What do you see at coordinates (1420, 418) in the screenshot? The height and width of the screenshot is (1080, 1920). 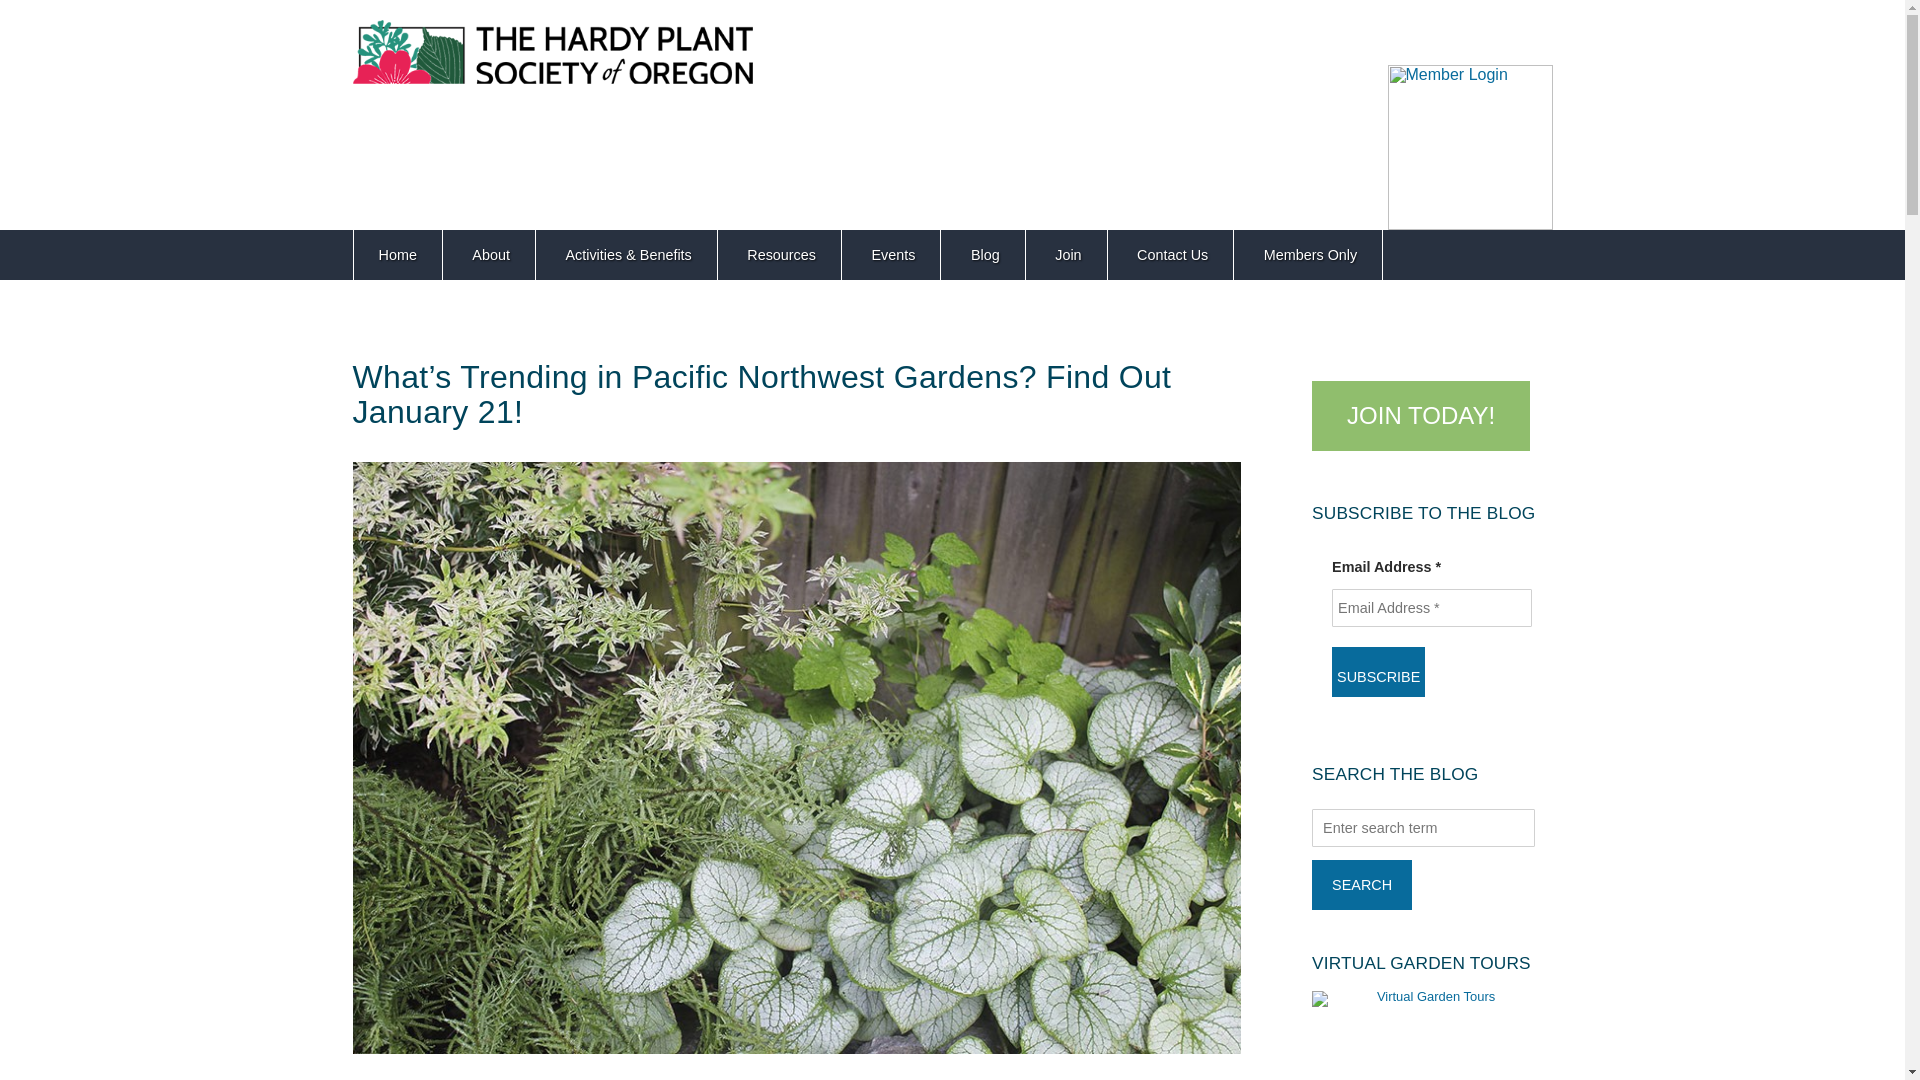 I see `JOIN TODAY!` at bounding box center [1420, 418].